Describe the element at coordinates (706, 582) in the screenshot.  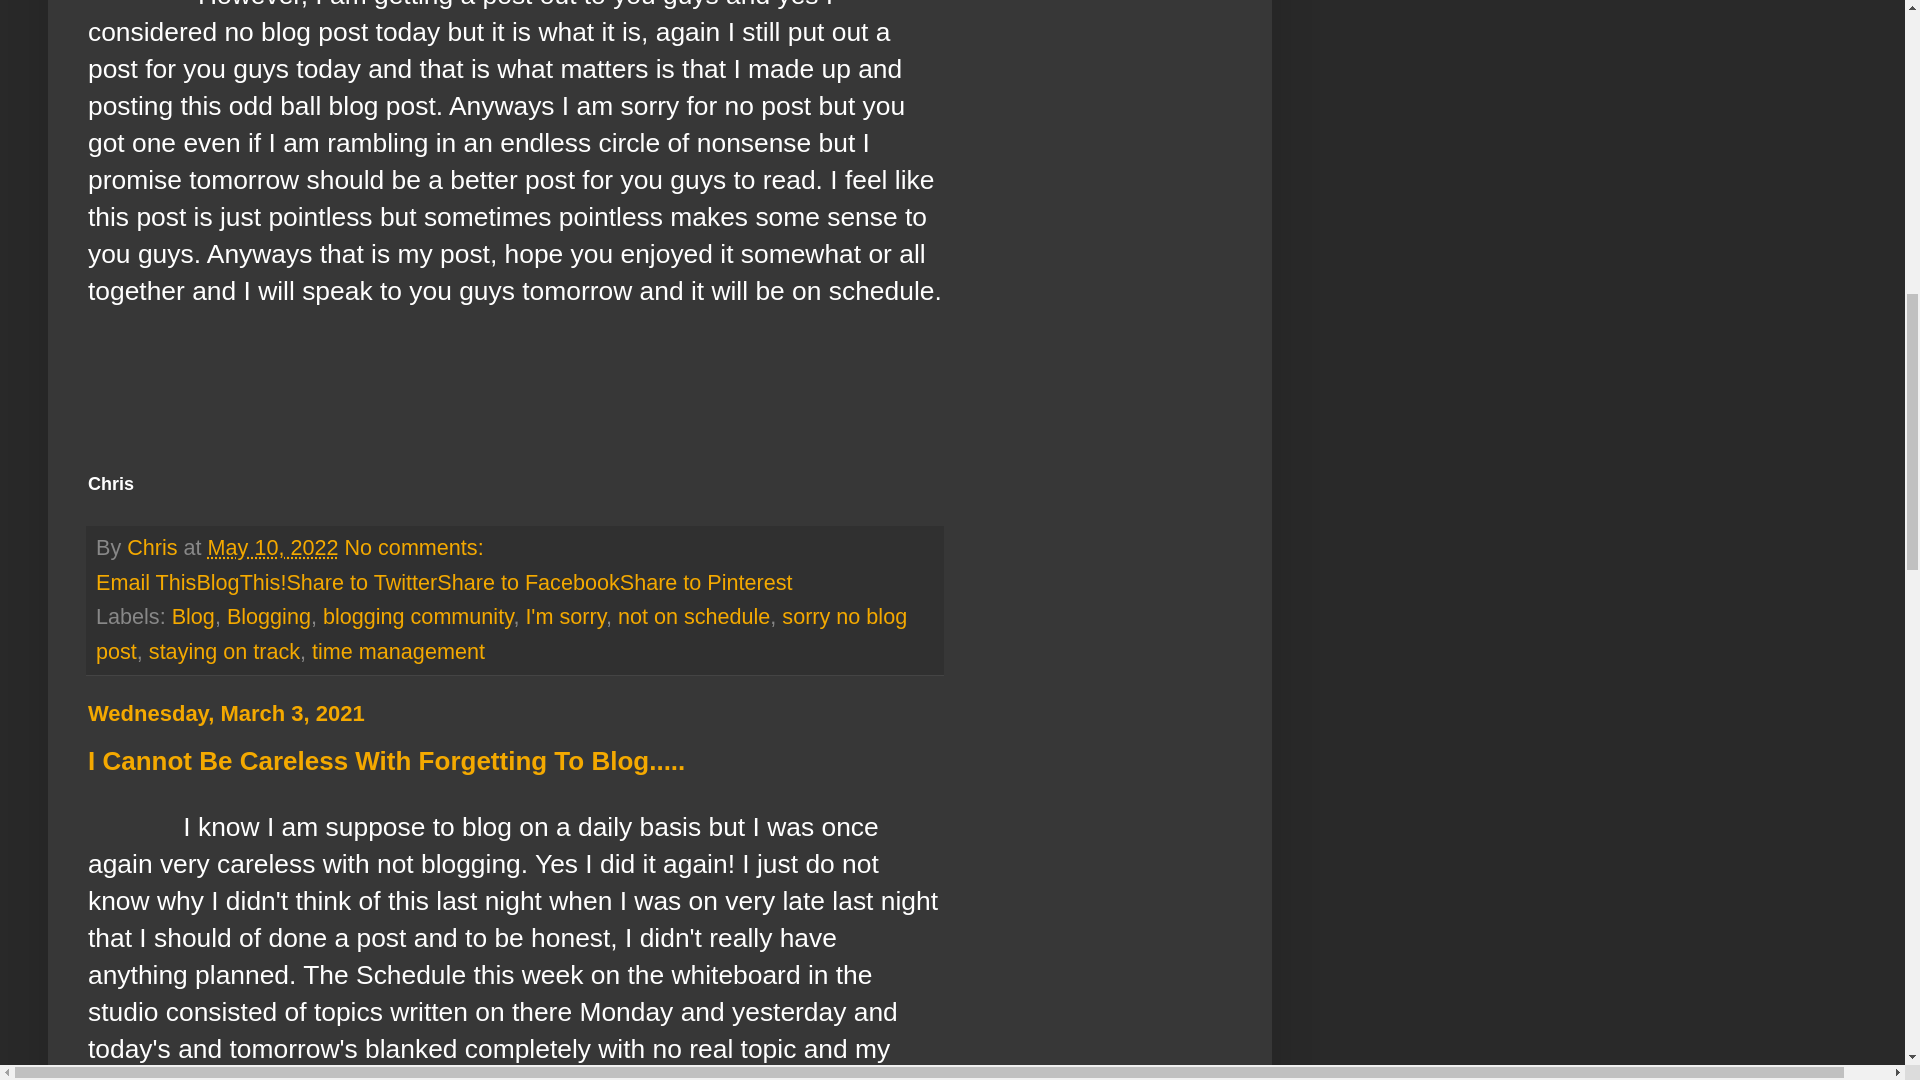
I see `Share to Pinterest` at that location.